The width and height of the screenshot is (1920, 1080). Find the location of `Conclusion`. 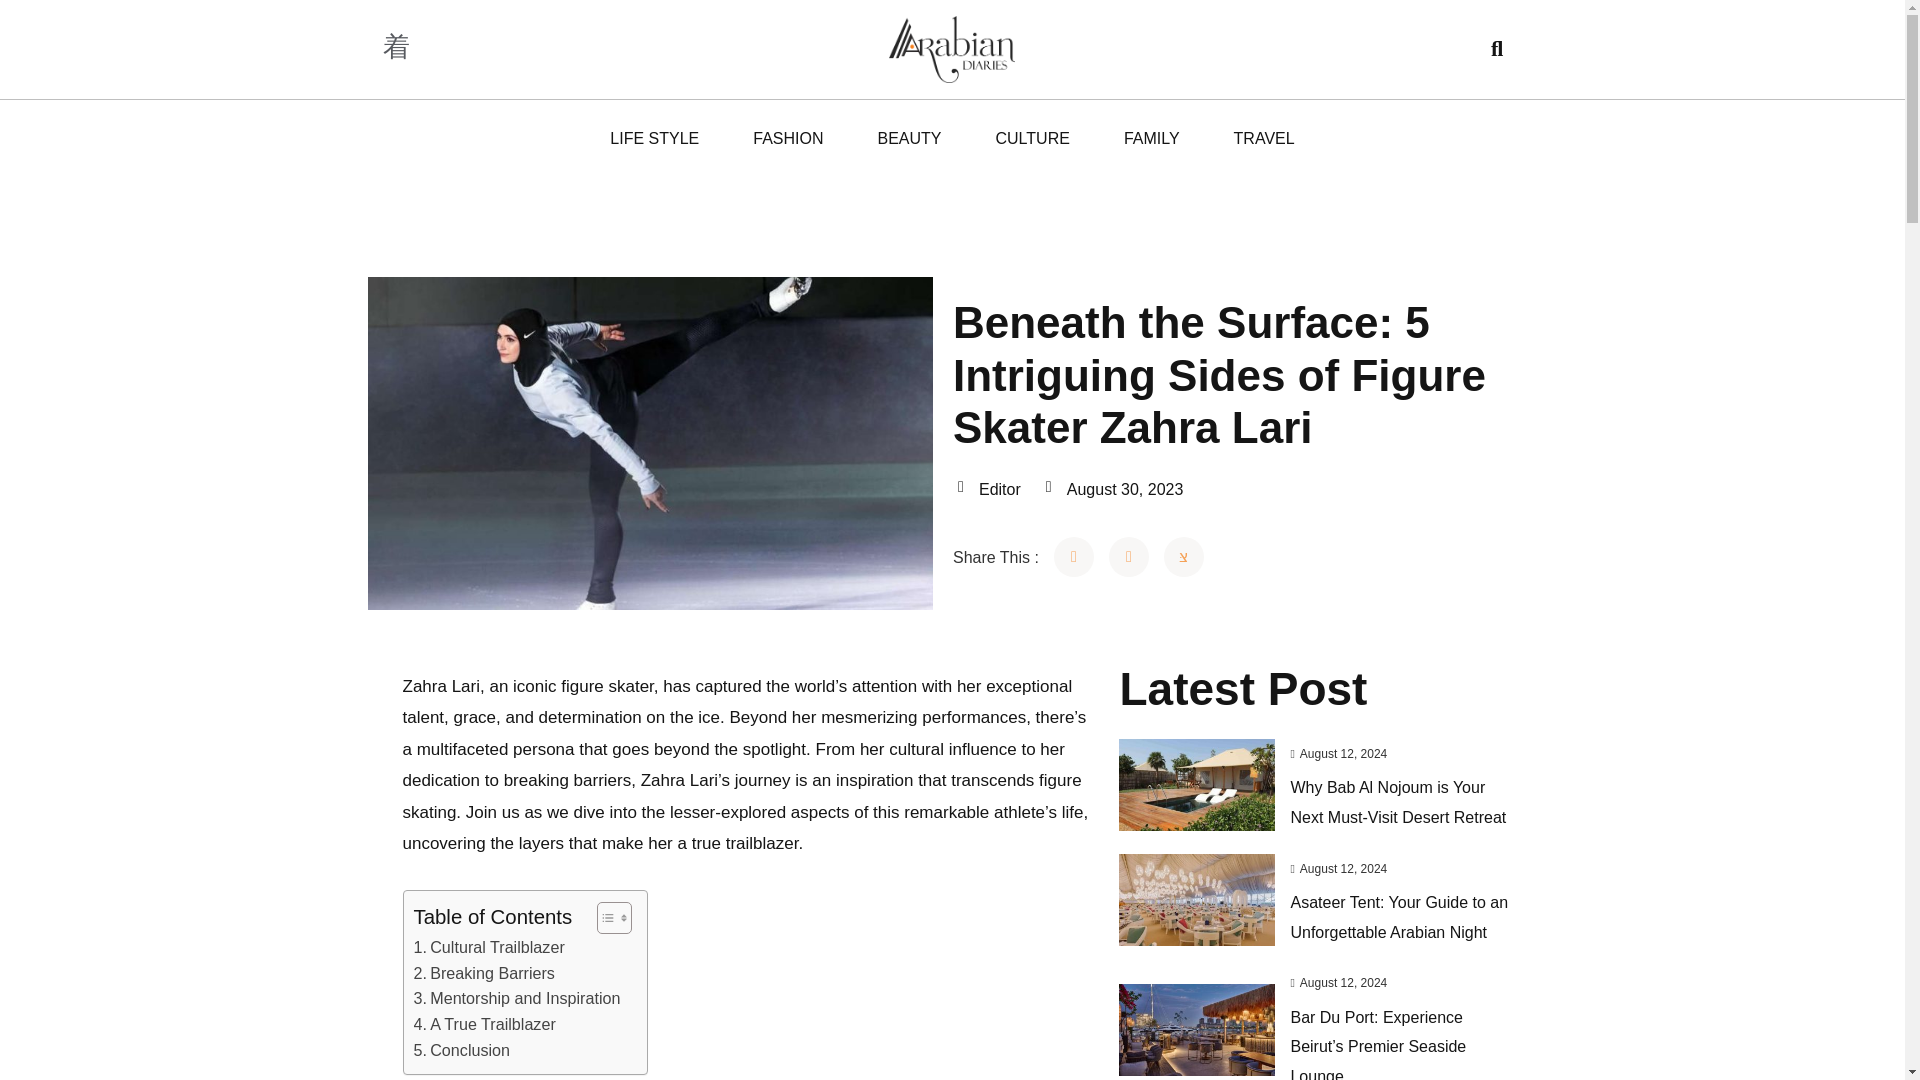

Conclusion is located at coordinates (462, 1050).